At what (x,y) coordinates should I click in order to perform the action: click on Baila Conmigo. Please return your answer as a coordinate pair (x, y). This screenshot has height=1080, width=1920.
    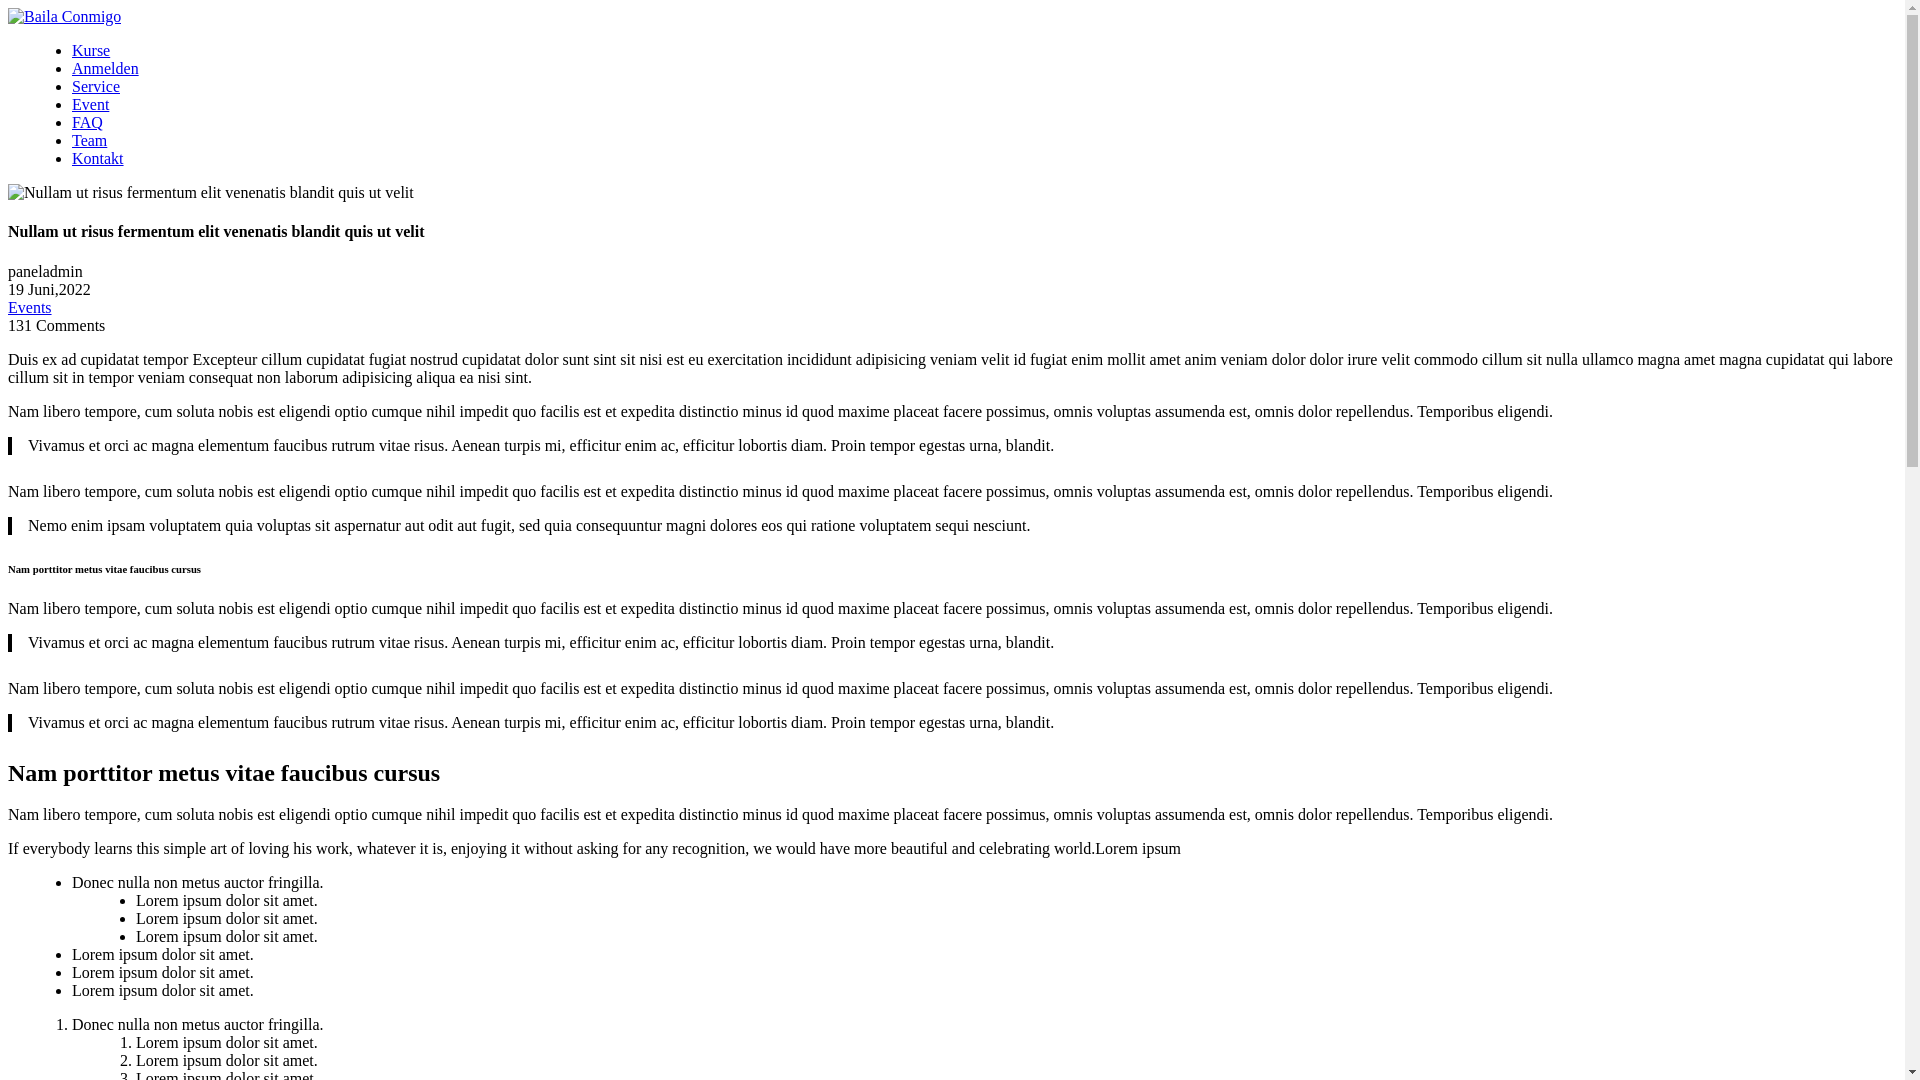
    Looking at the image, I should click on (64, 17).